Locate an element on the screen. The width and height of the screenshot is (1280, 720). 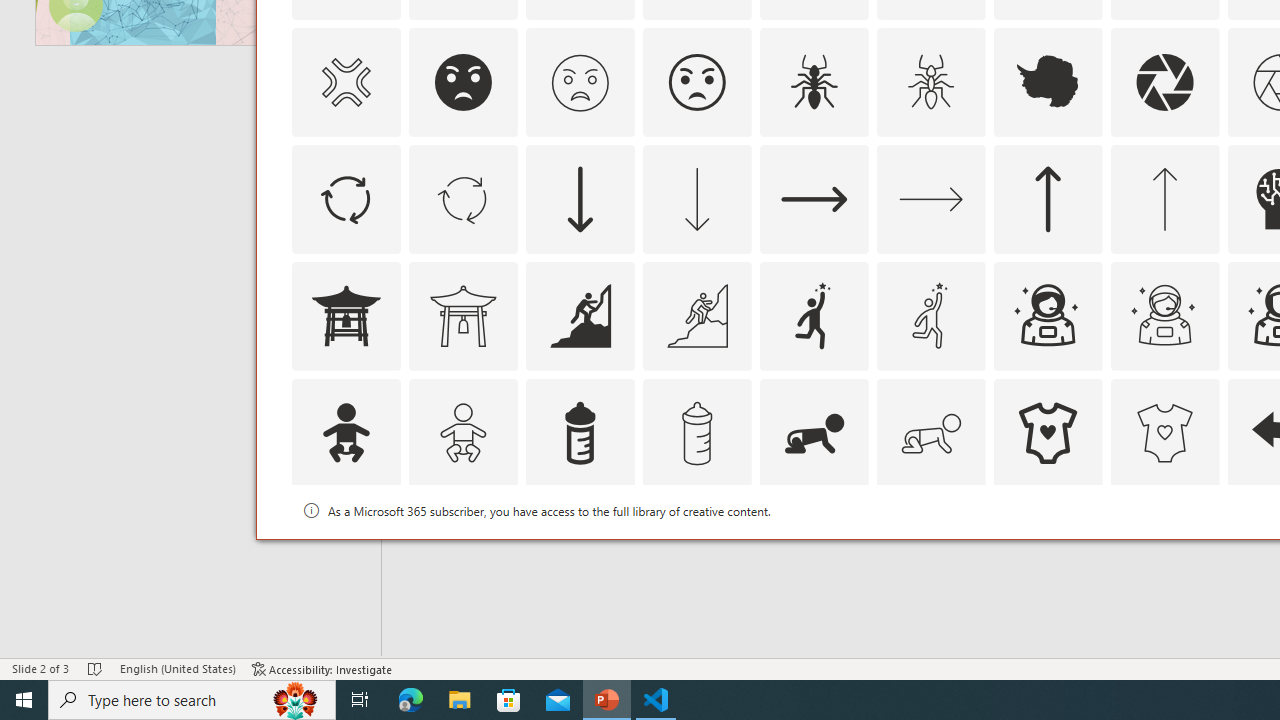
AutomationID: Icons_ArrowCircle is located at coordinates (345, 198).